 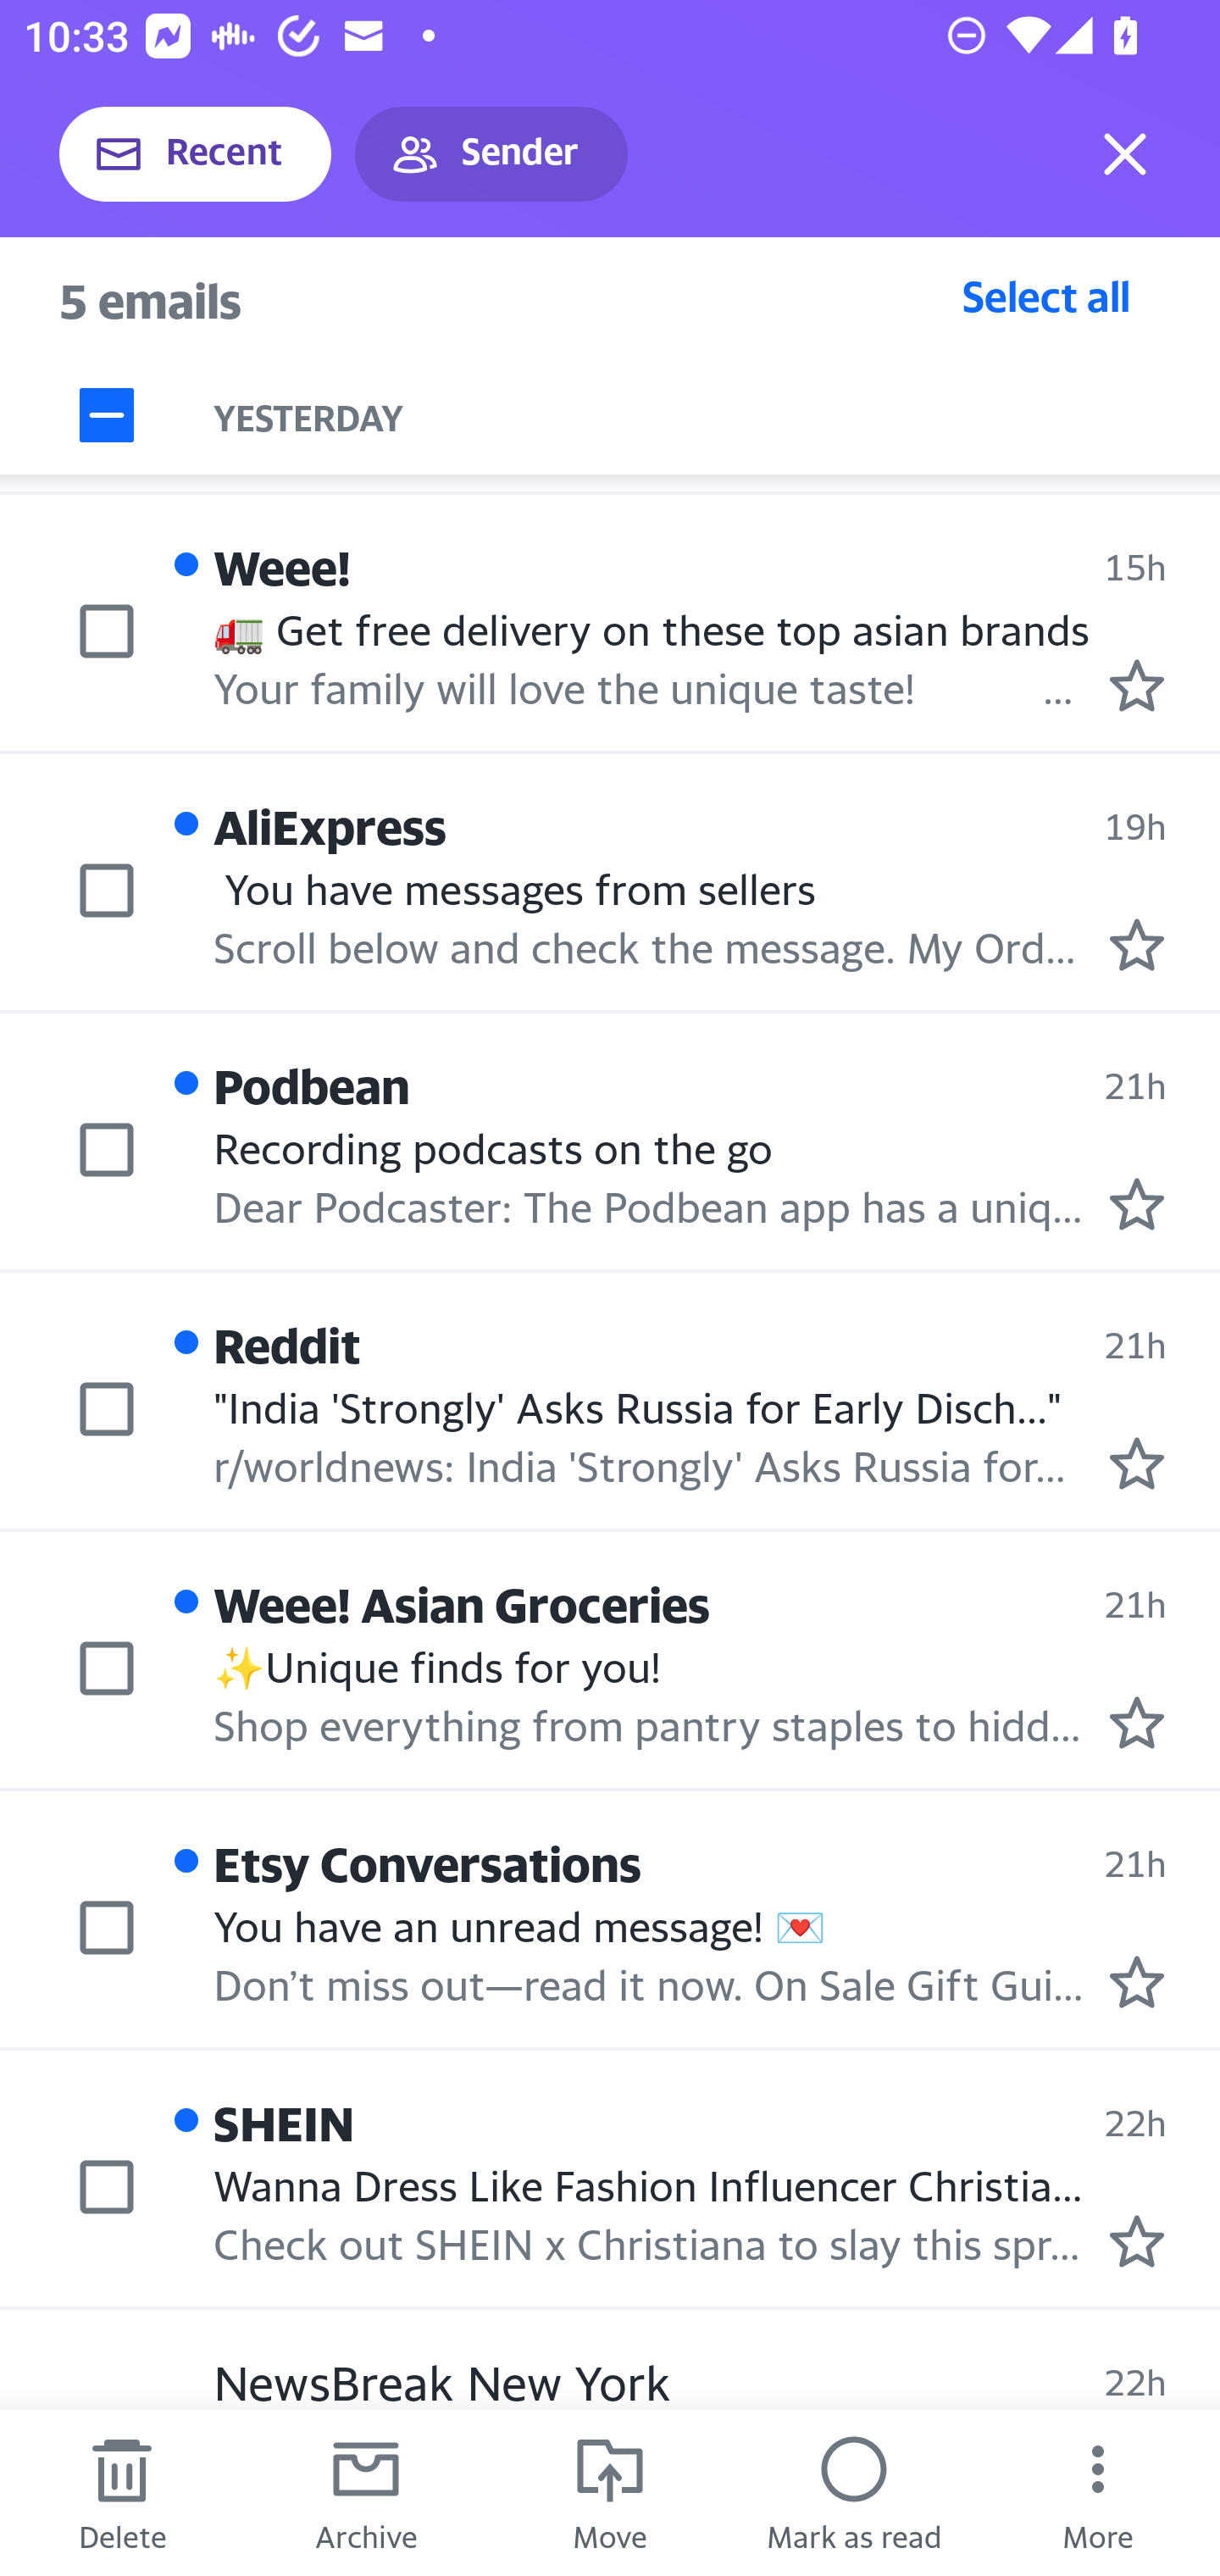 What do you see at coordinates (1137, 1982) in the screenshot?
I see `Mark as starred.` at bounding box center [1137, 1982].